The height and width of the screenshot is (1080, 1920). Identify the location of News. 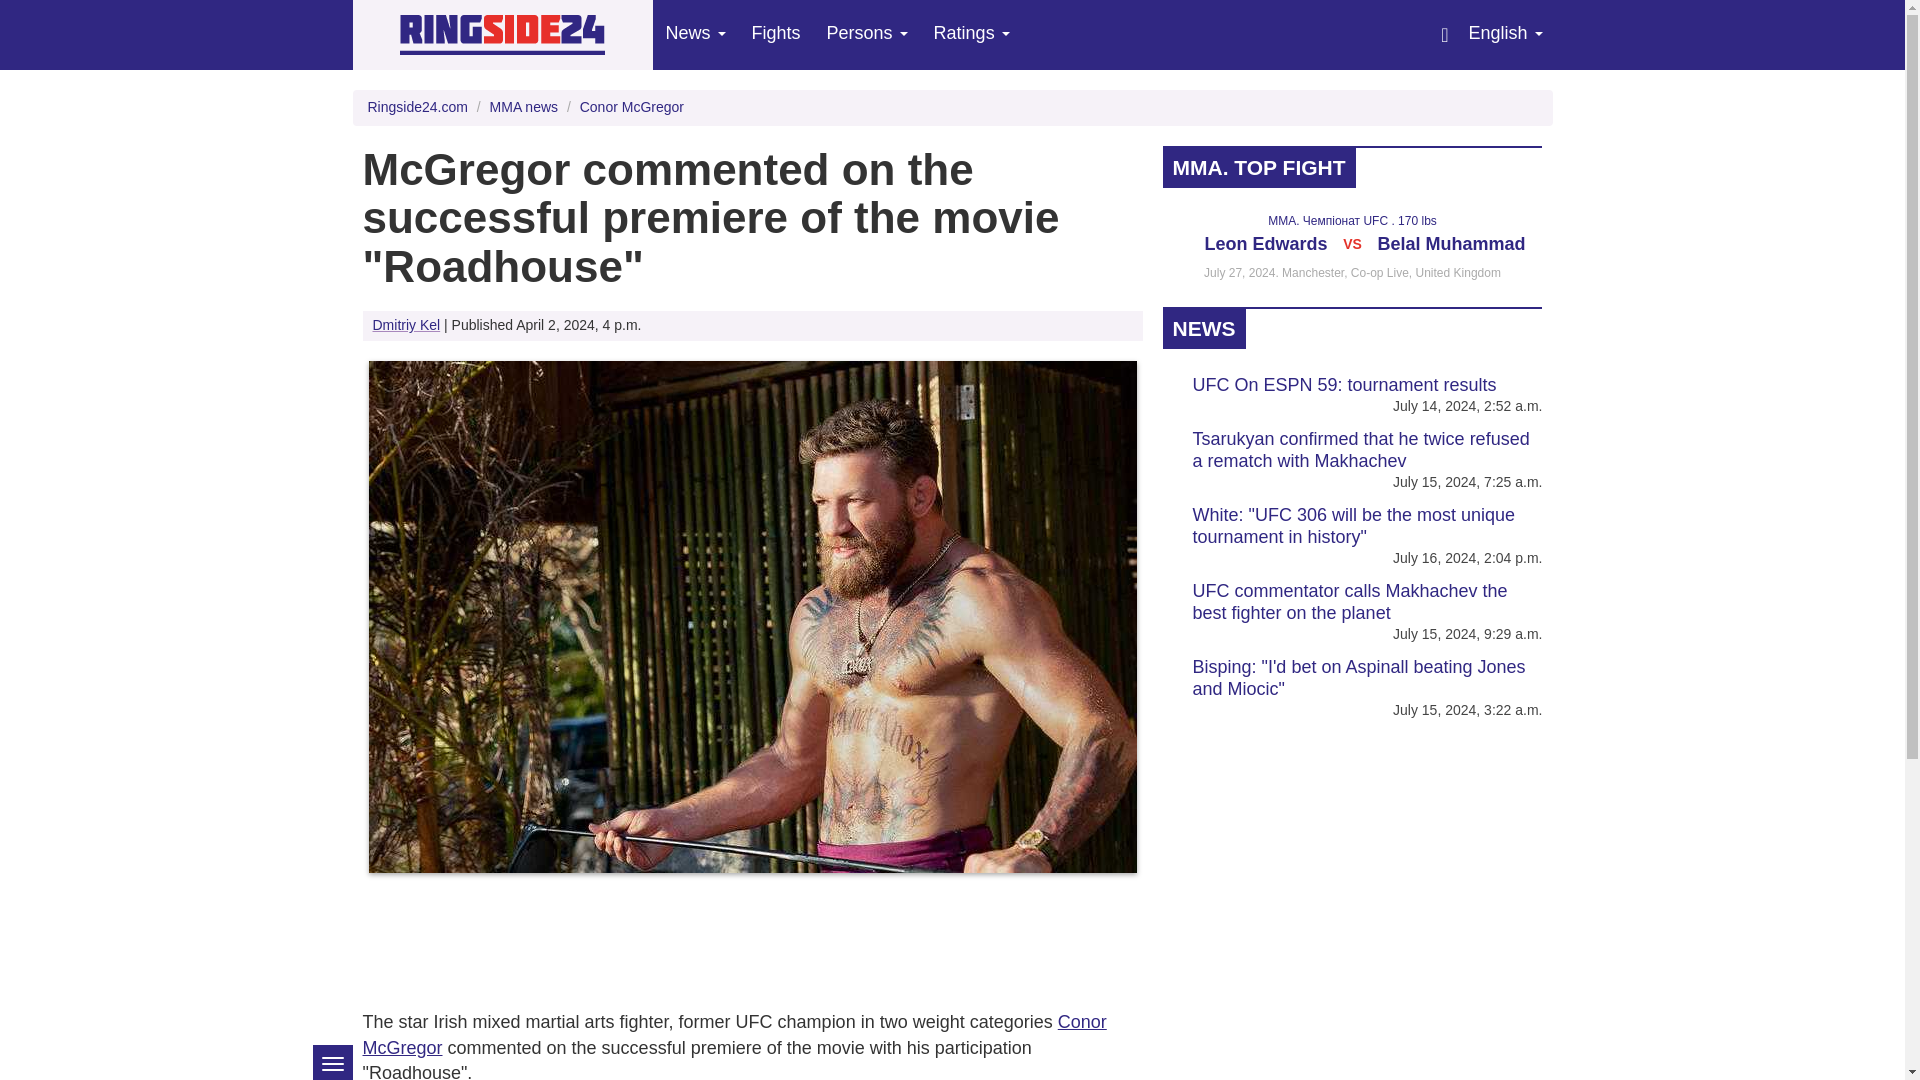
(694, 35).